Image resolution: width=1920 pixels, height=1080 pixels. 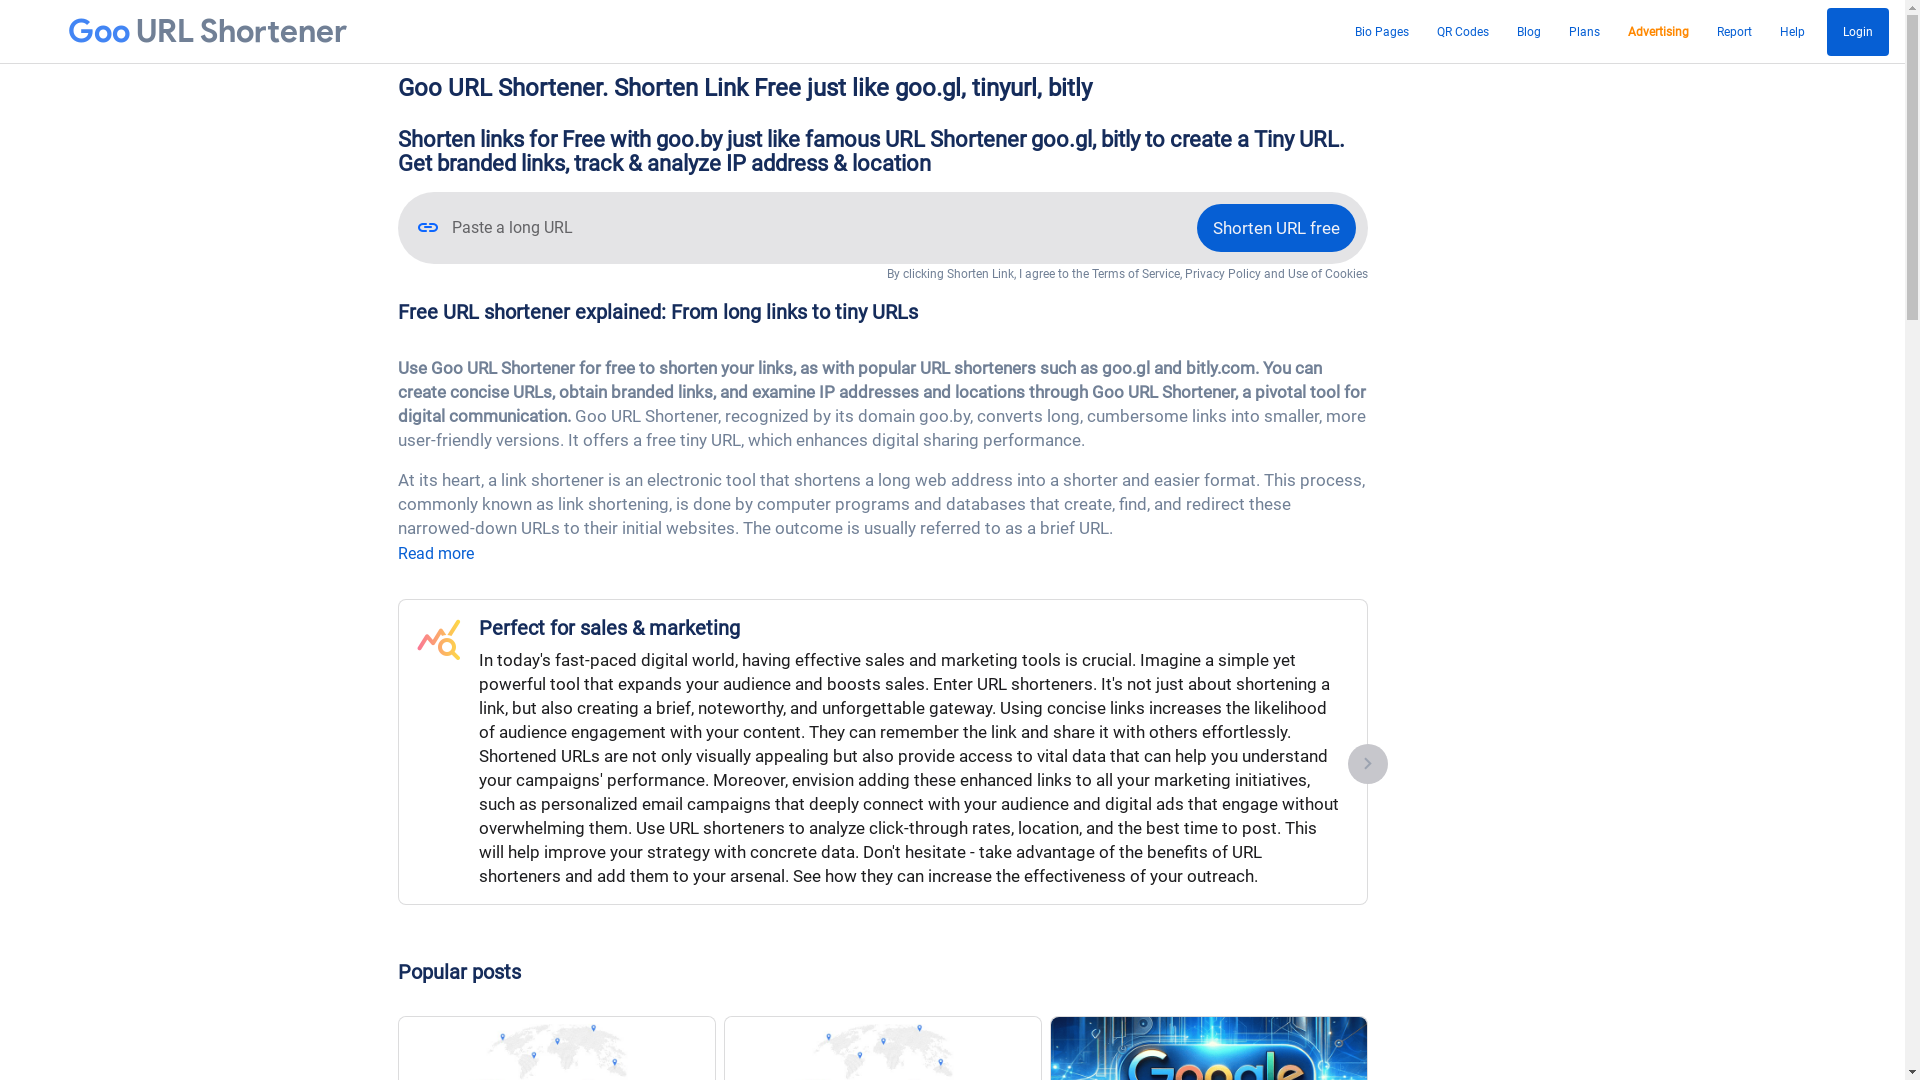 What do you see at coordinates (1734, 32) in the screenshot?
I see `Report` at bounding box center [1734, 32].